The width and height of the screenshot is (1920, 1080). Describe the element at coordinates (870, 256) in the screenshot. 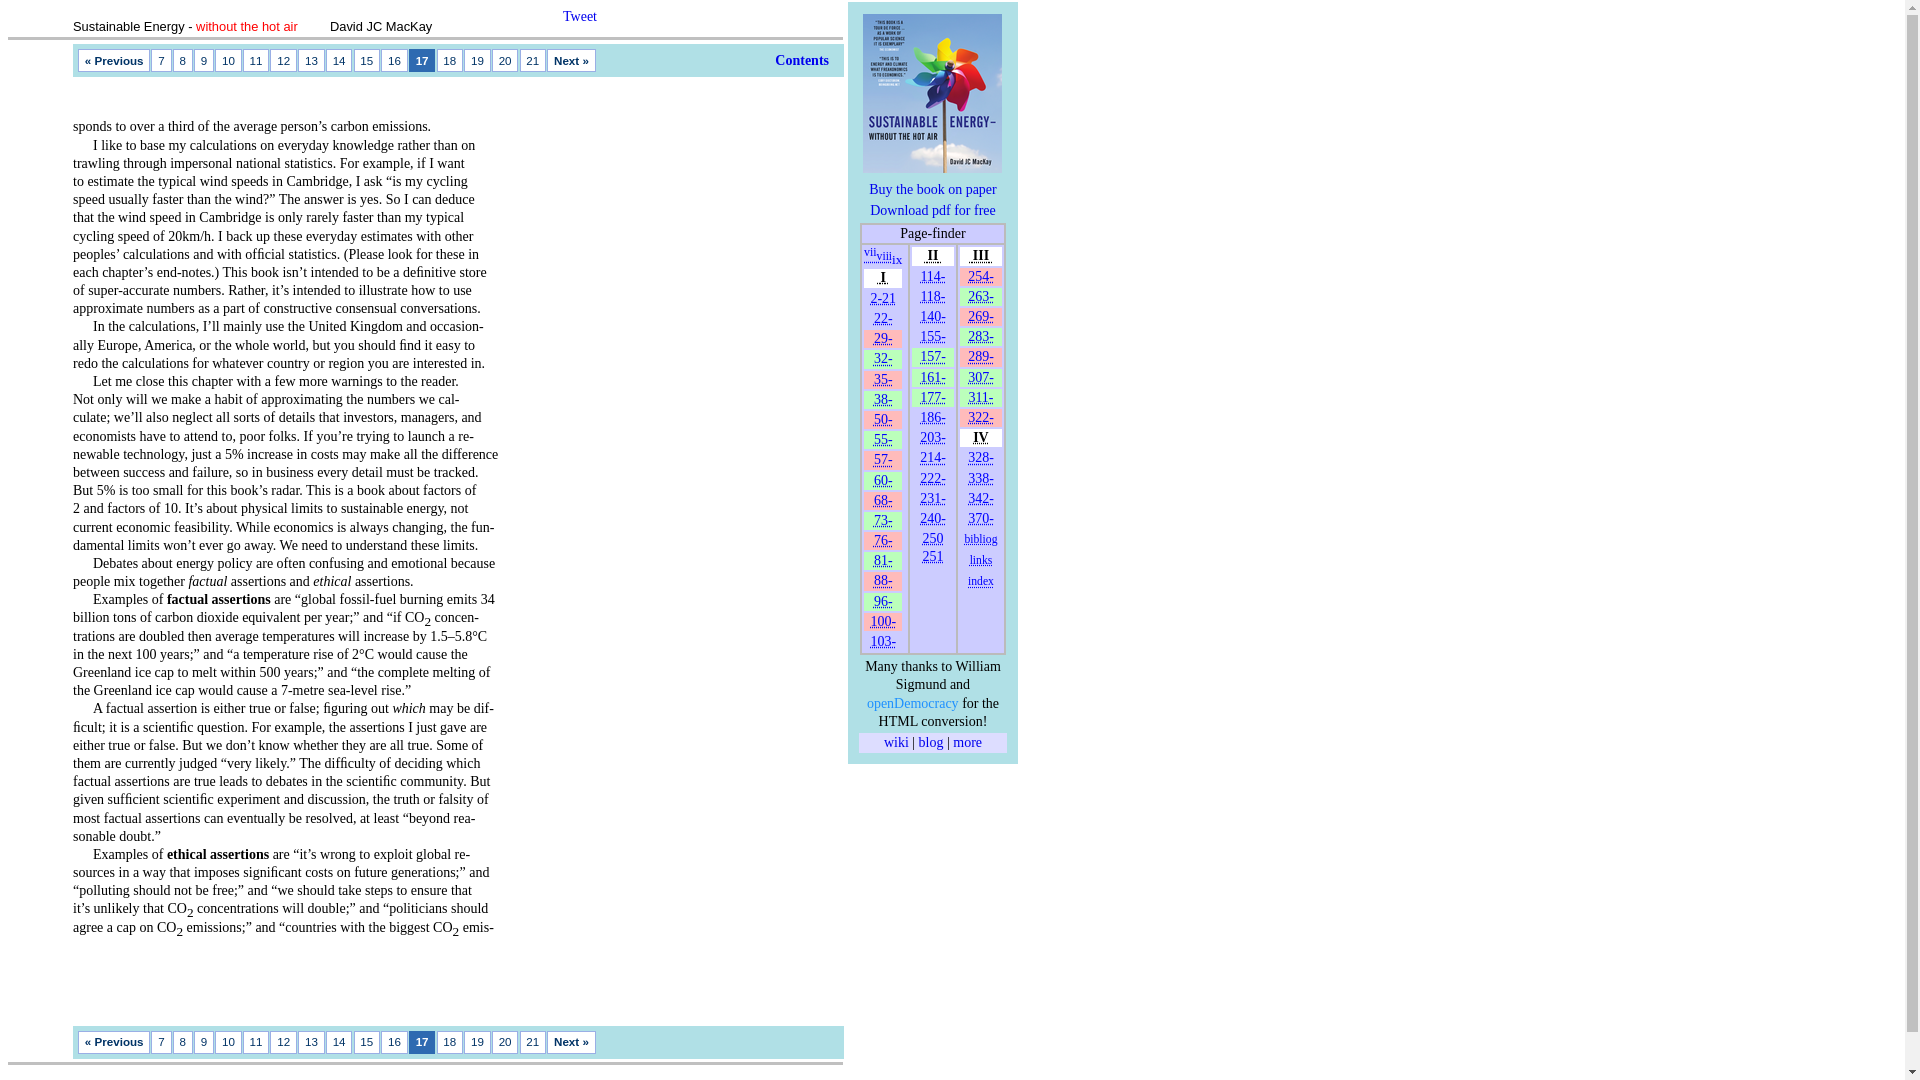

I see `Dedication` at that location.